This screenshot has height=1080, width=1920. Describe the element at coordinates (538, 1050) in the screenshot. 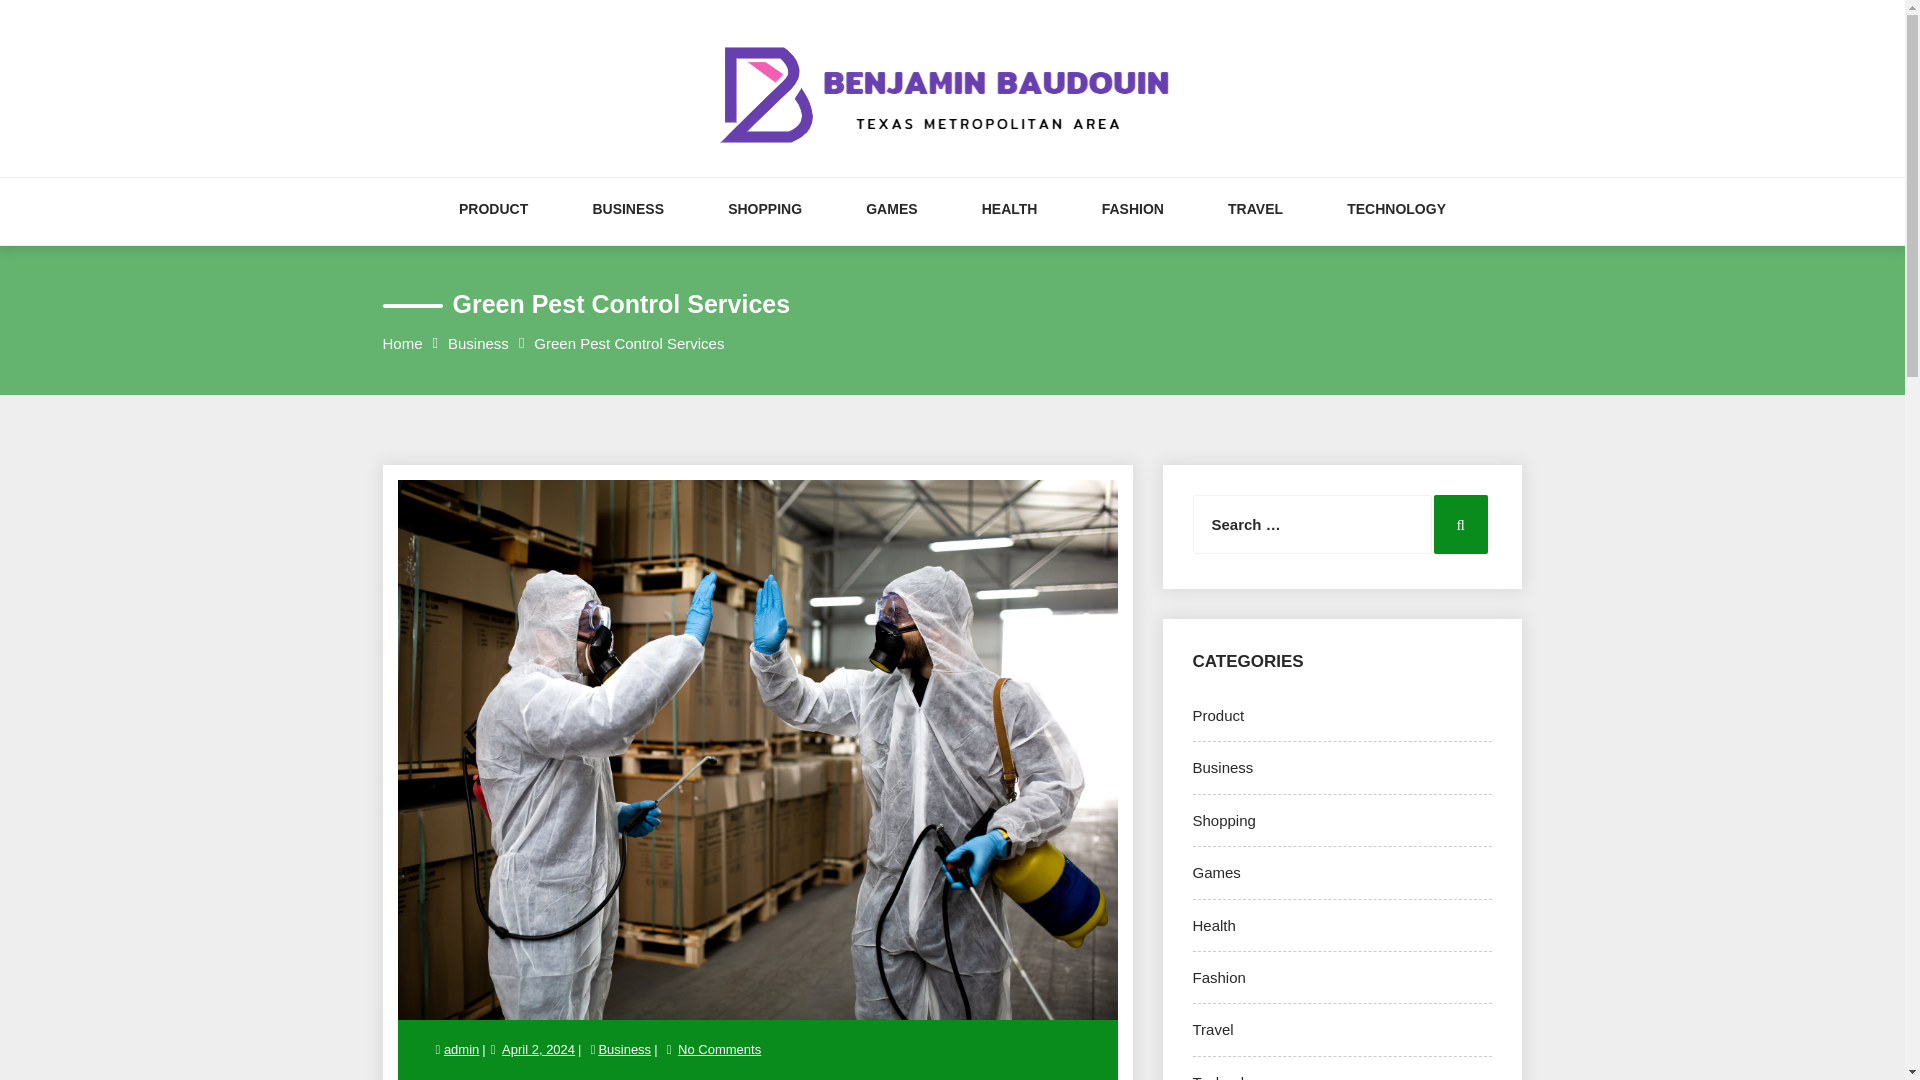

I see `April 2, 2024` at that location.